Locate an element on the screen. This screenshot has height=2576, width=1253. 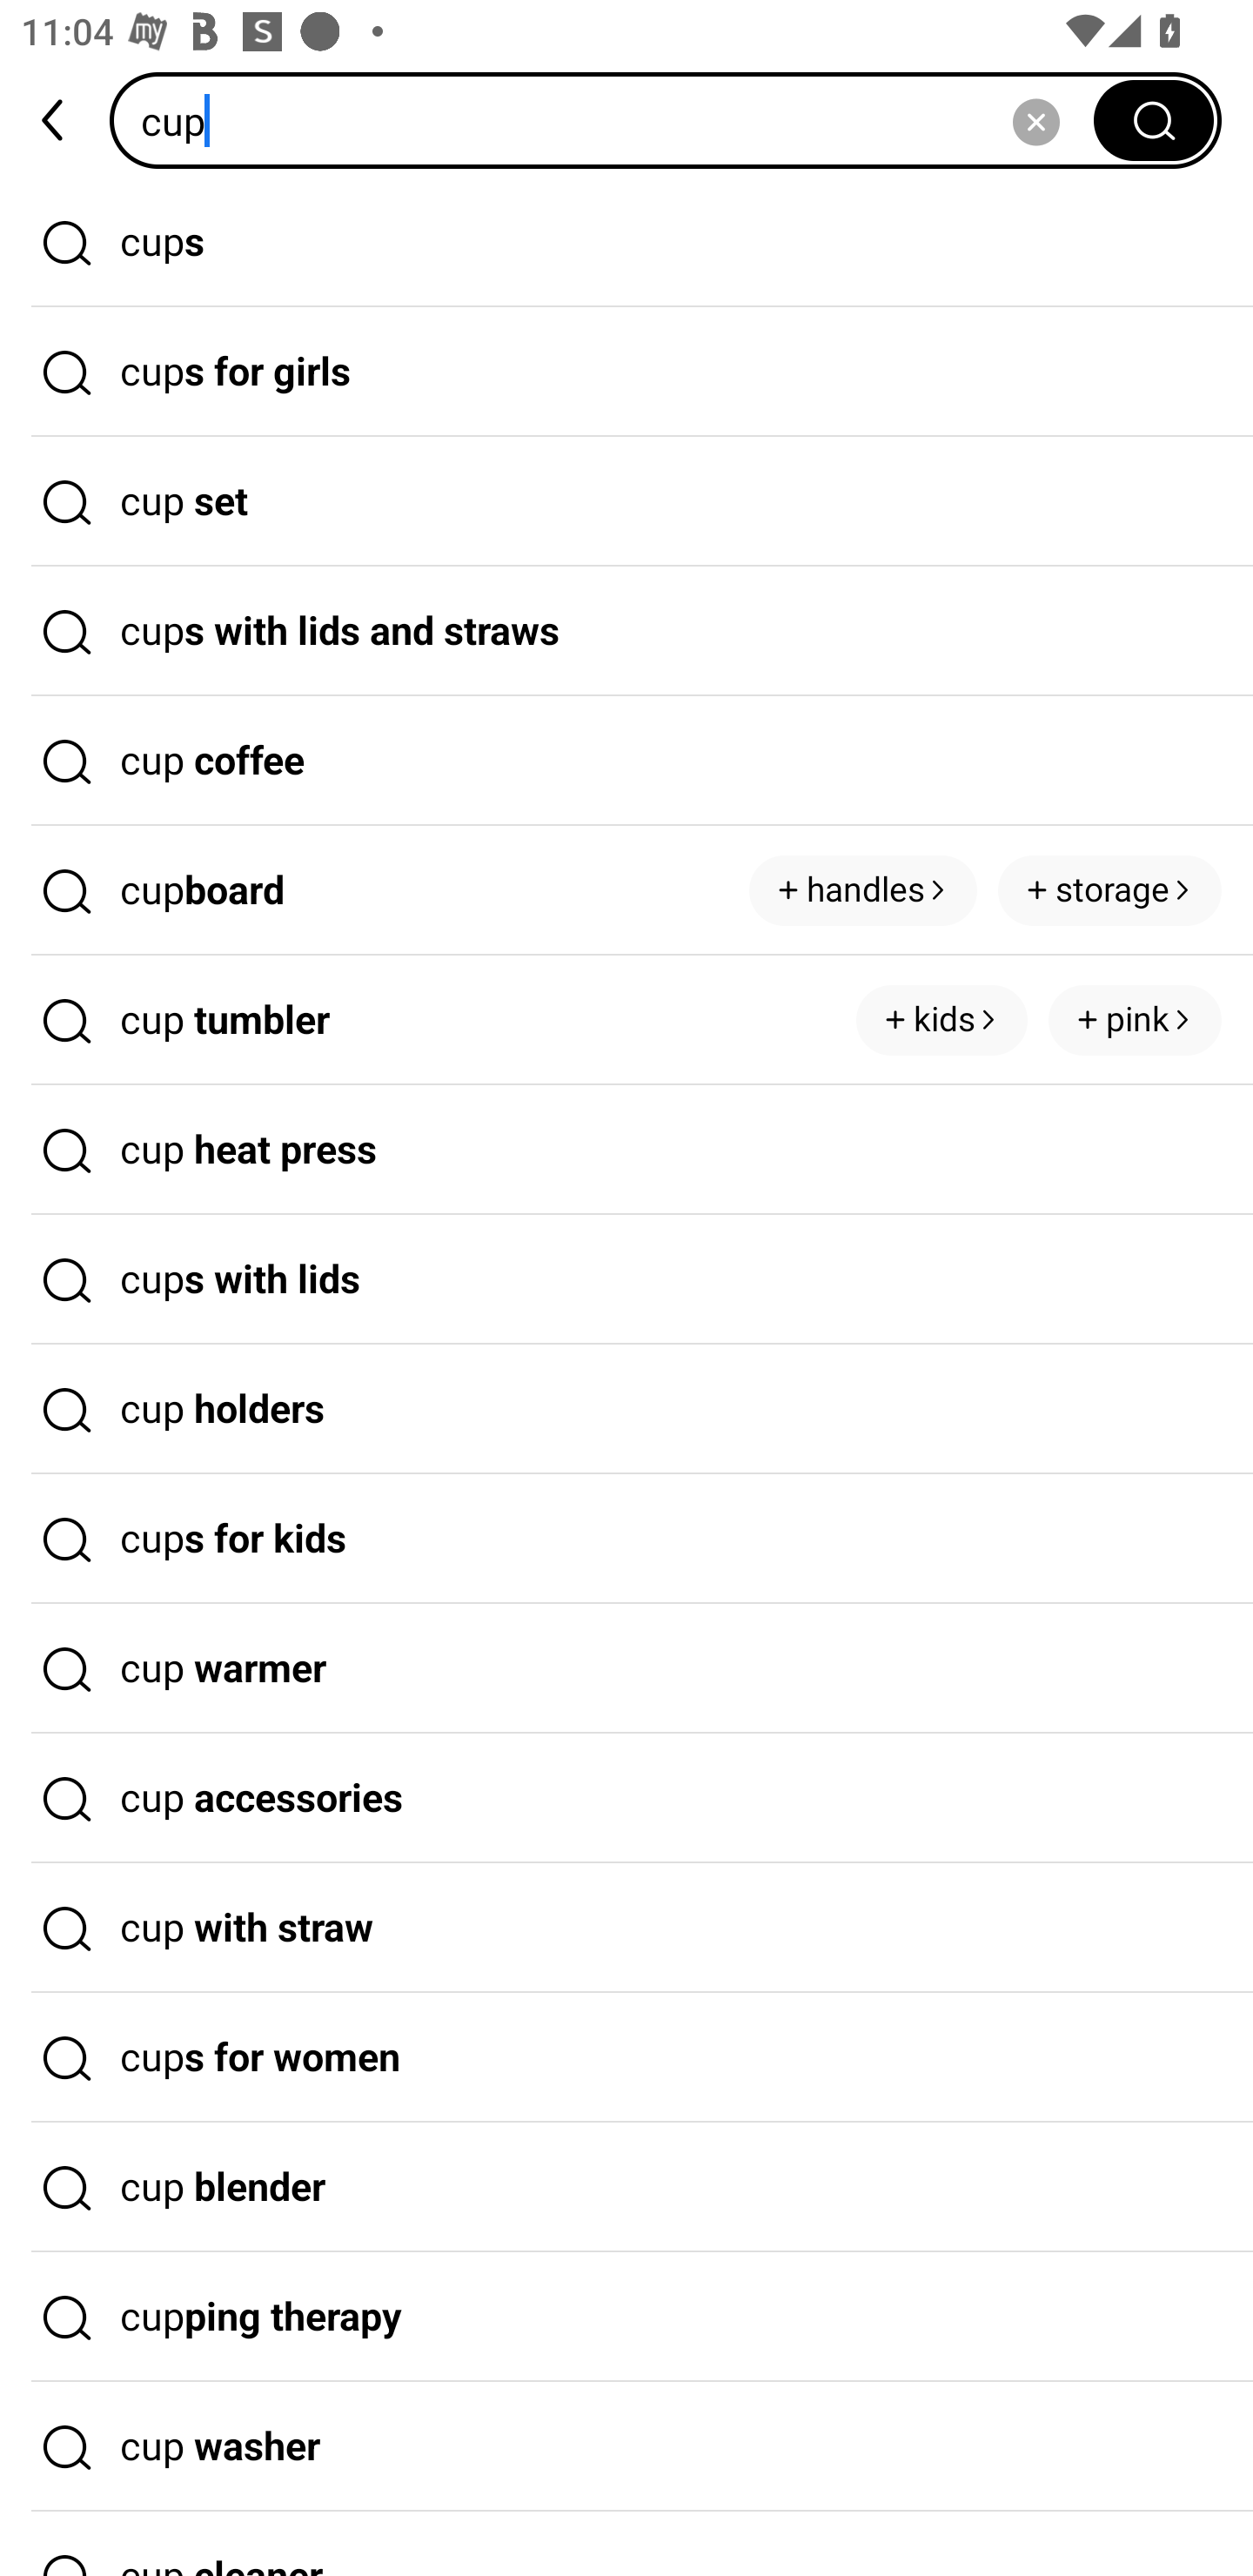
Delete search history is located at coordinates (1035, 120).